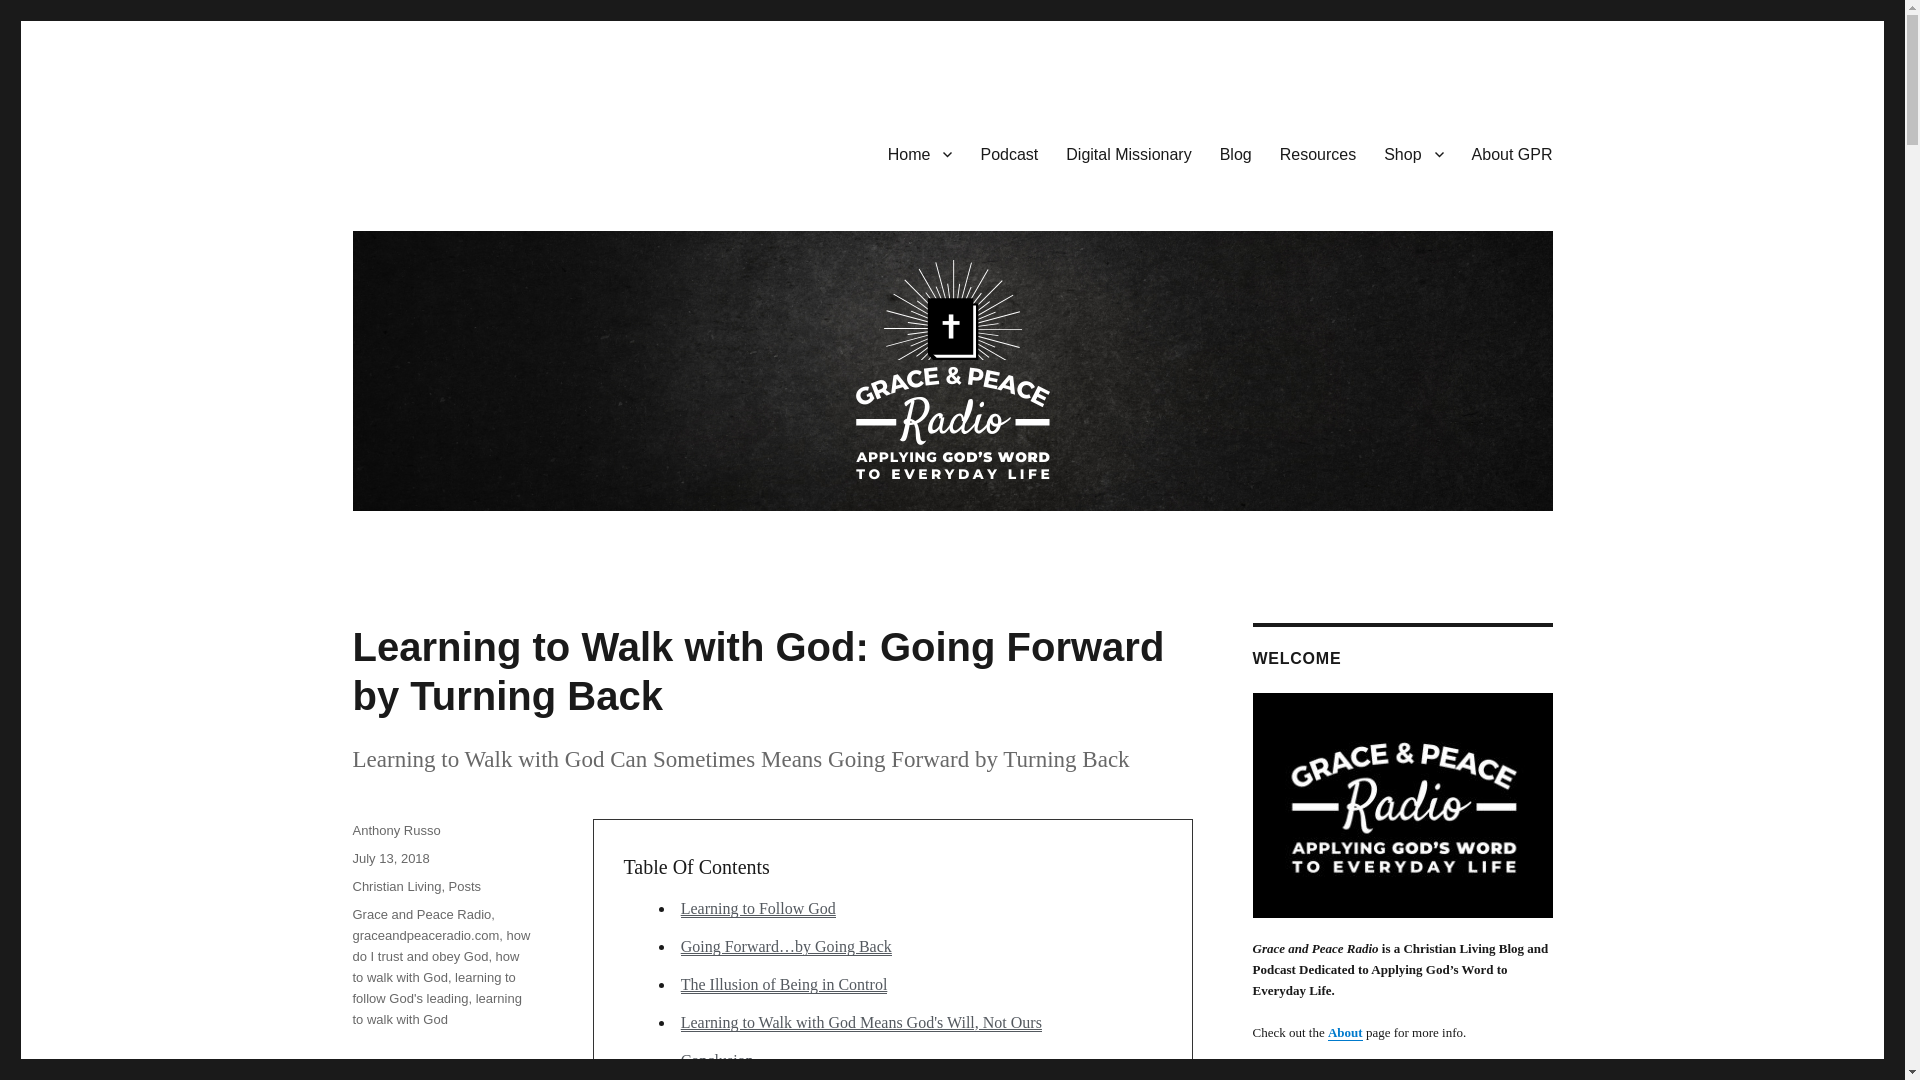 The width and height of the screenshot is (1920, 1080). What do you see at coordinates (506, 150) in the screenshot?
I see `Grace and Peace Radio` at bounding box center [506, 150].